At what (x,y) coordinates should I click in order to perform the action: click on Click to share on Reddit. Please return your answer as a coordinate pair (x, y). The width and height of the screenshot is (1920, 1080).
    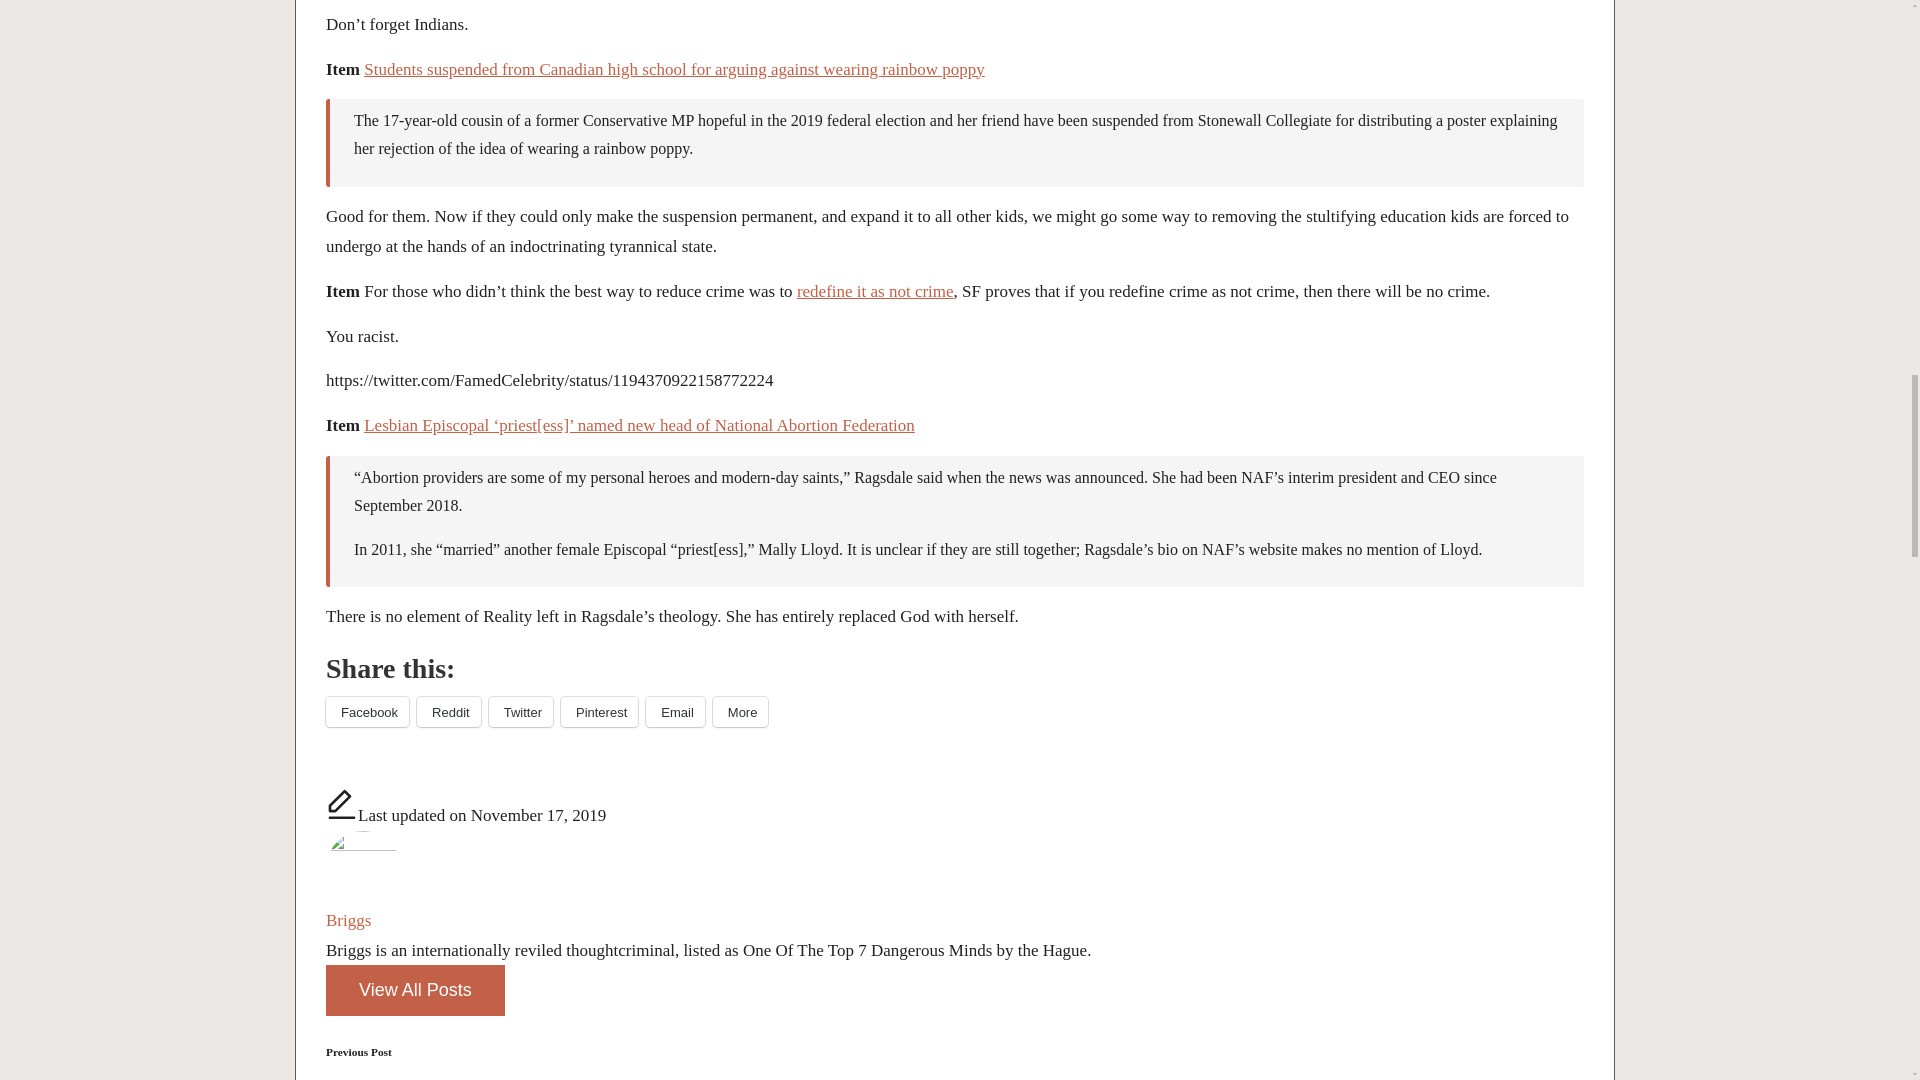
    Looking at the image, I should click on (448, 711).